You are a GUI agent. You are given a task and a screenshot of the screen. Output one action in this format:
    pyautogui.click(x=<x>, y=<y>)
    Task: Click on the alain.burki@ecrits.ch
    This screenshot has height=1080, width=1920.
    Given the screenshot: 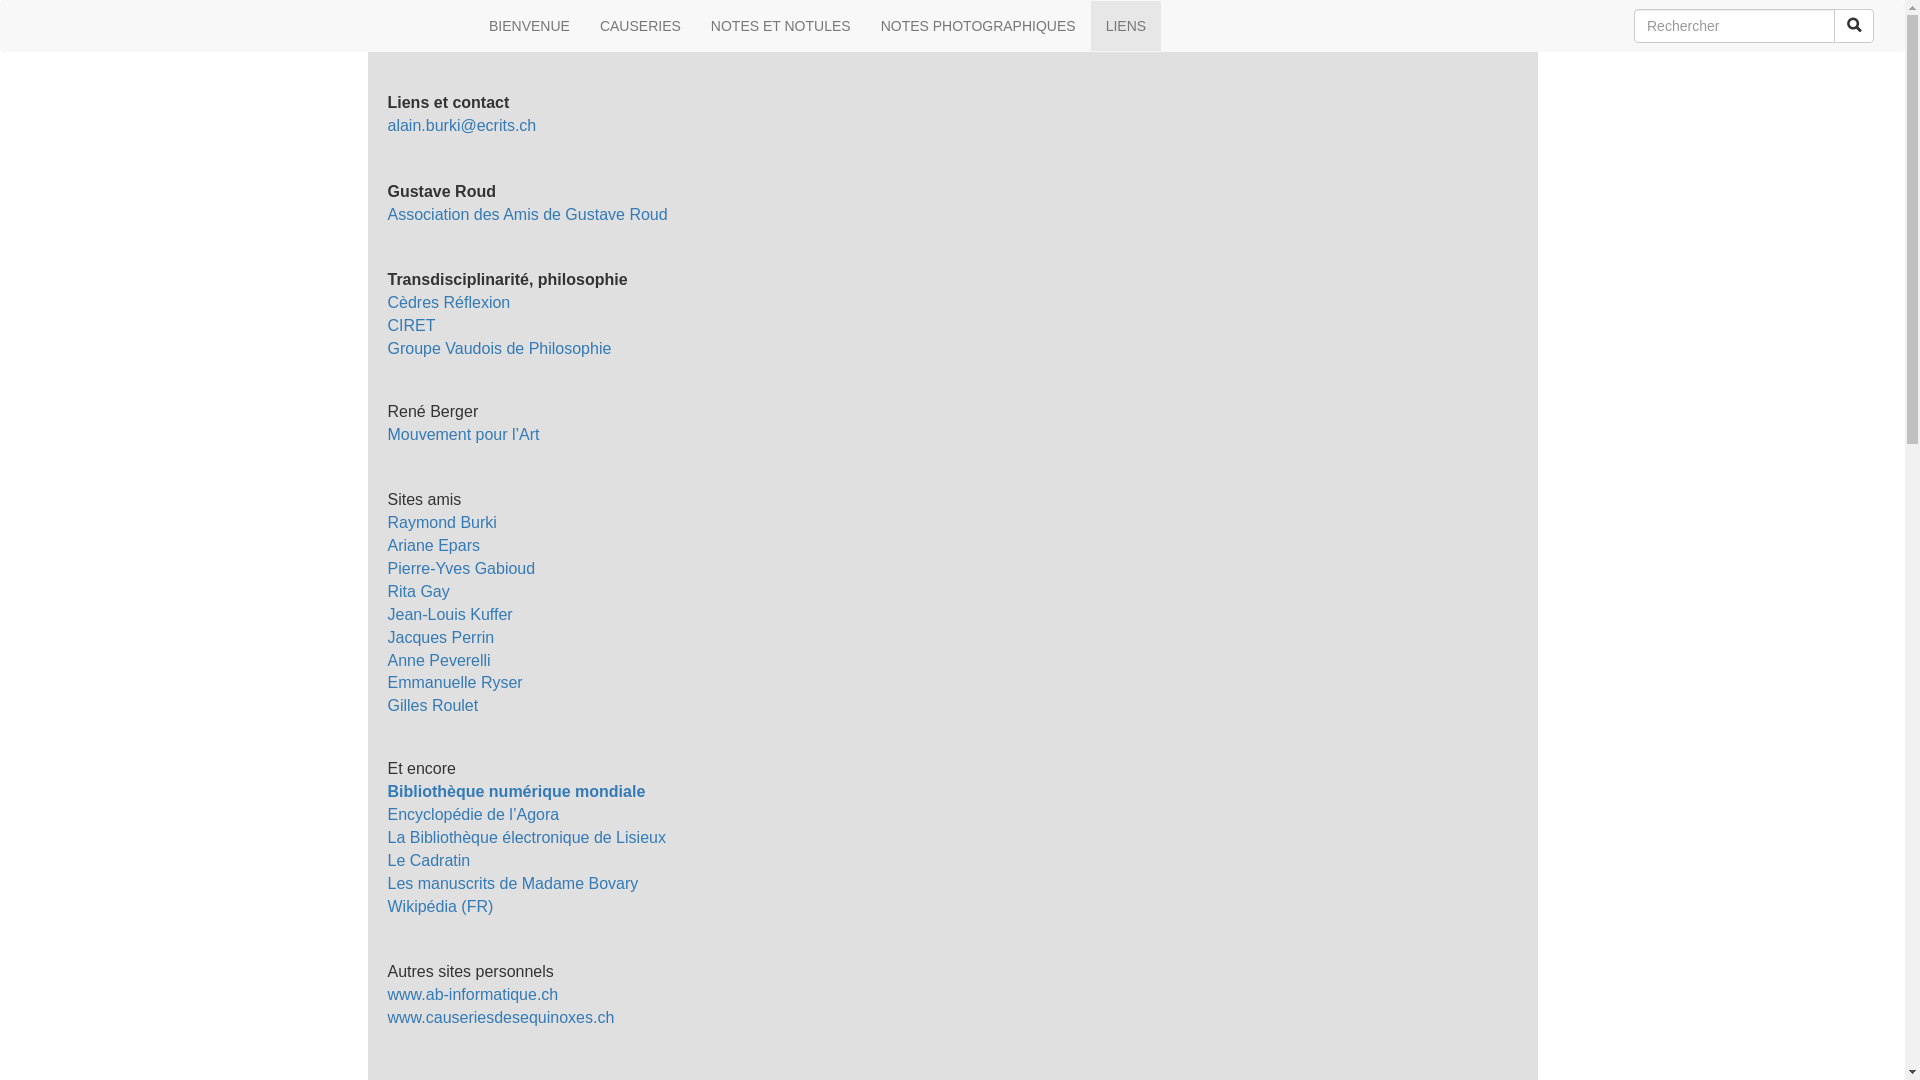 What is the action you would take?
    pyautogui.click(x=462, y=126)
    